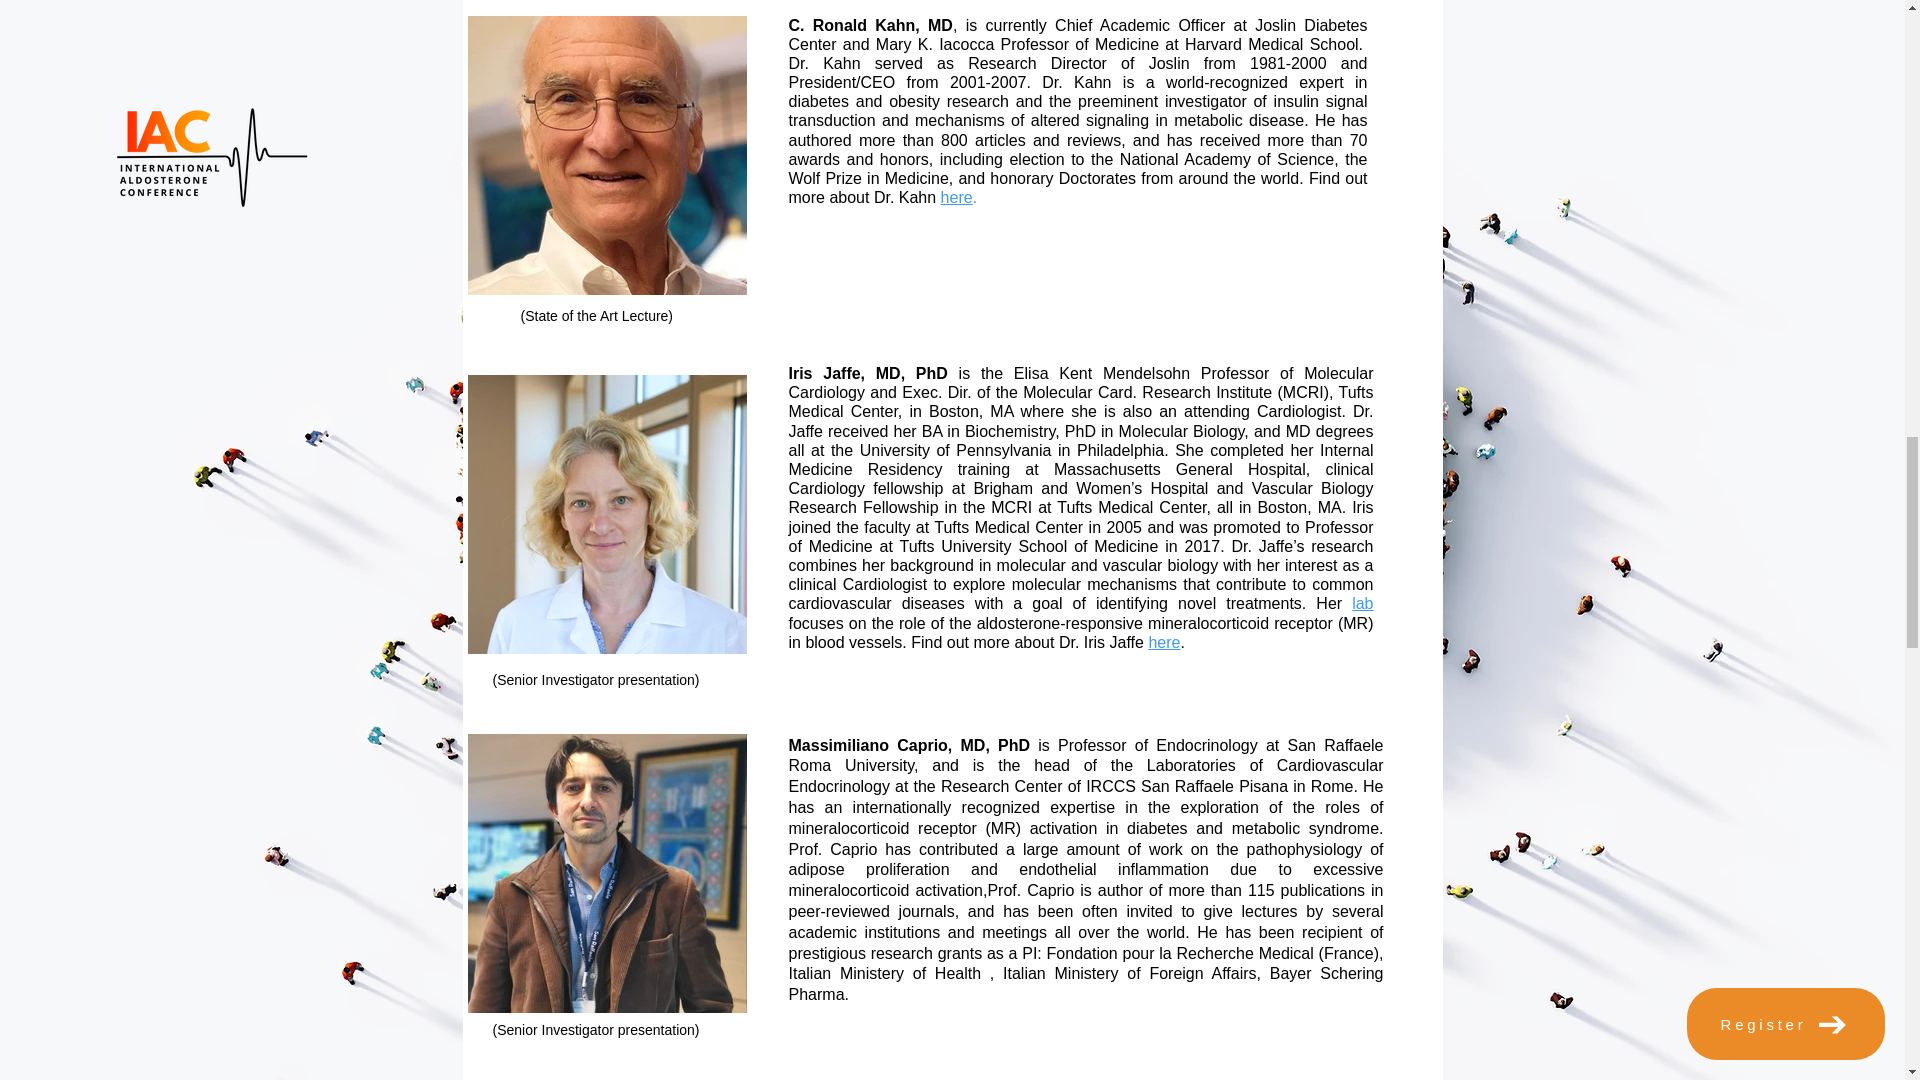  What do you see at coordinates (851, 987) in the screenshot?
I see `Senior Invest. Presentation` at bounding box center [851, 987].